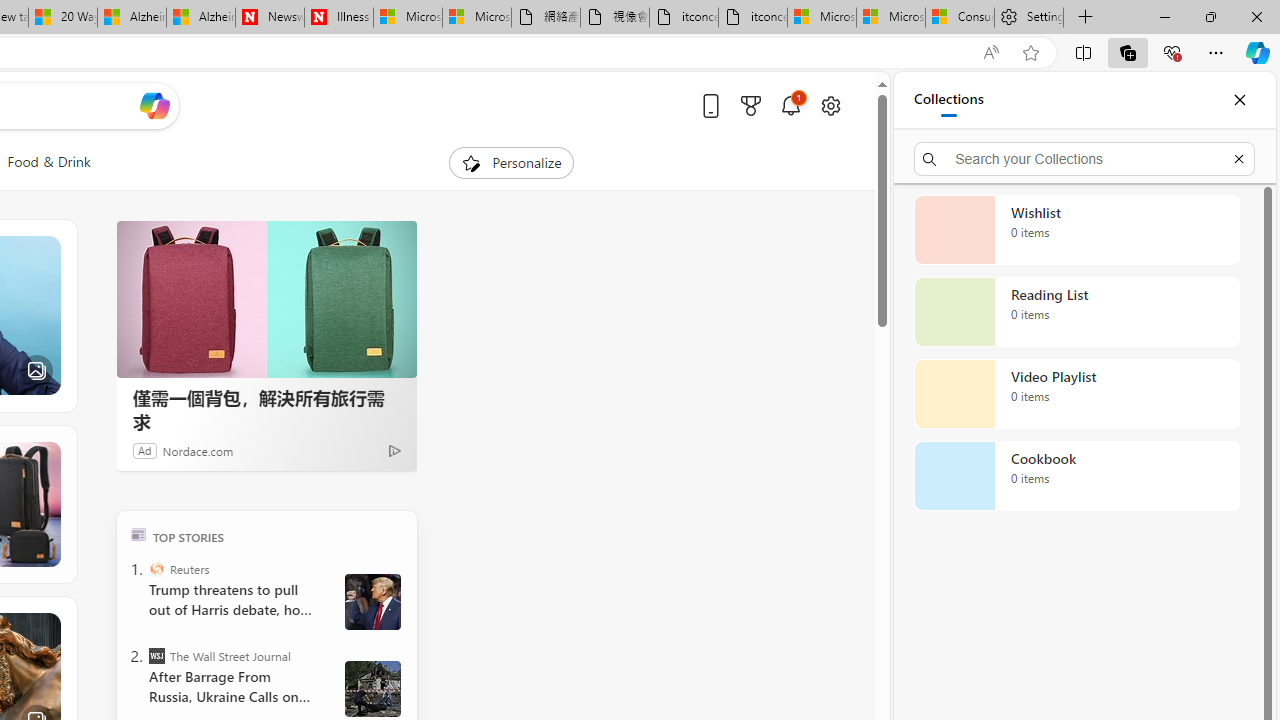  I want to click on Add this page to favorites (Ctrl+D), so click(1030, 53).